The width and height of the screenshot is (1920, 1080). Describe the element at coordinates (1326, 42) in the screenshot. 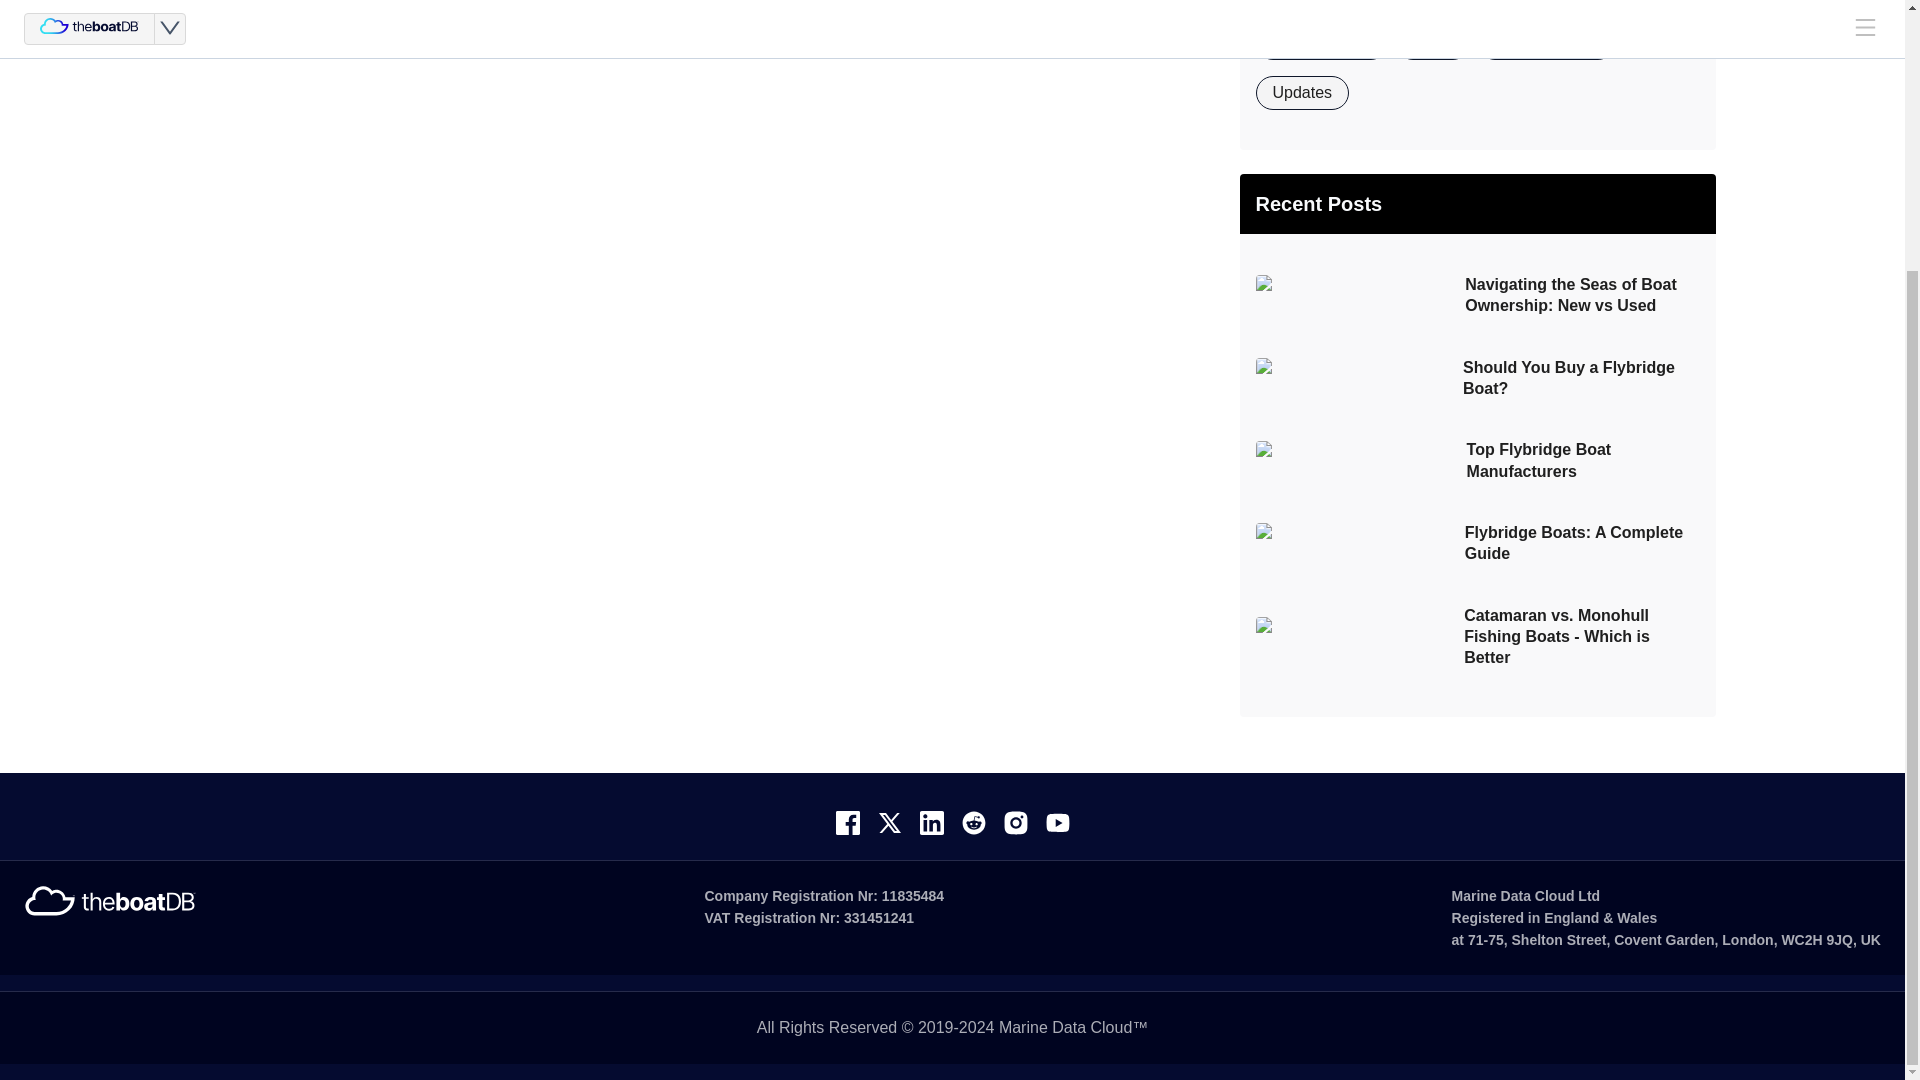

I see `Specifications` at that location.